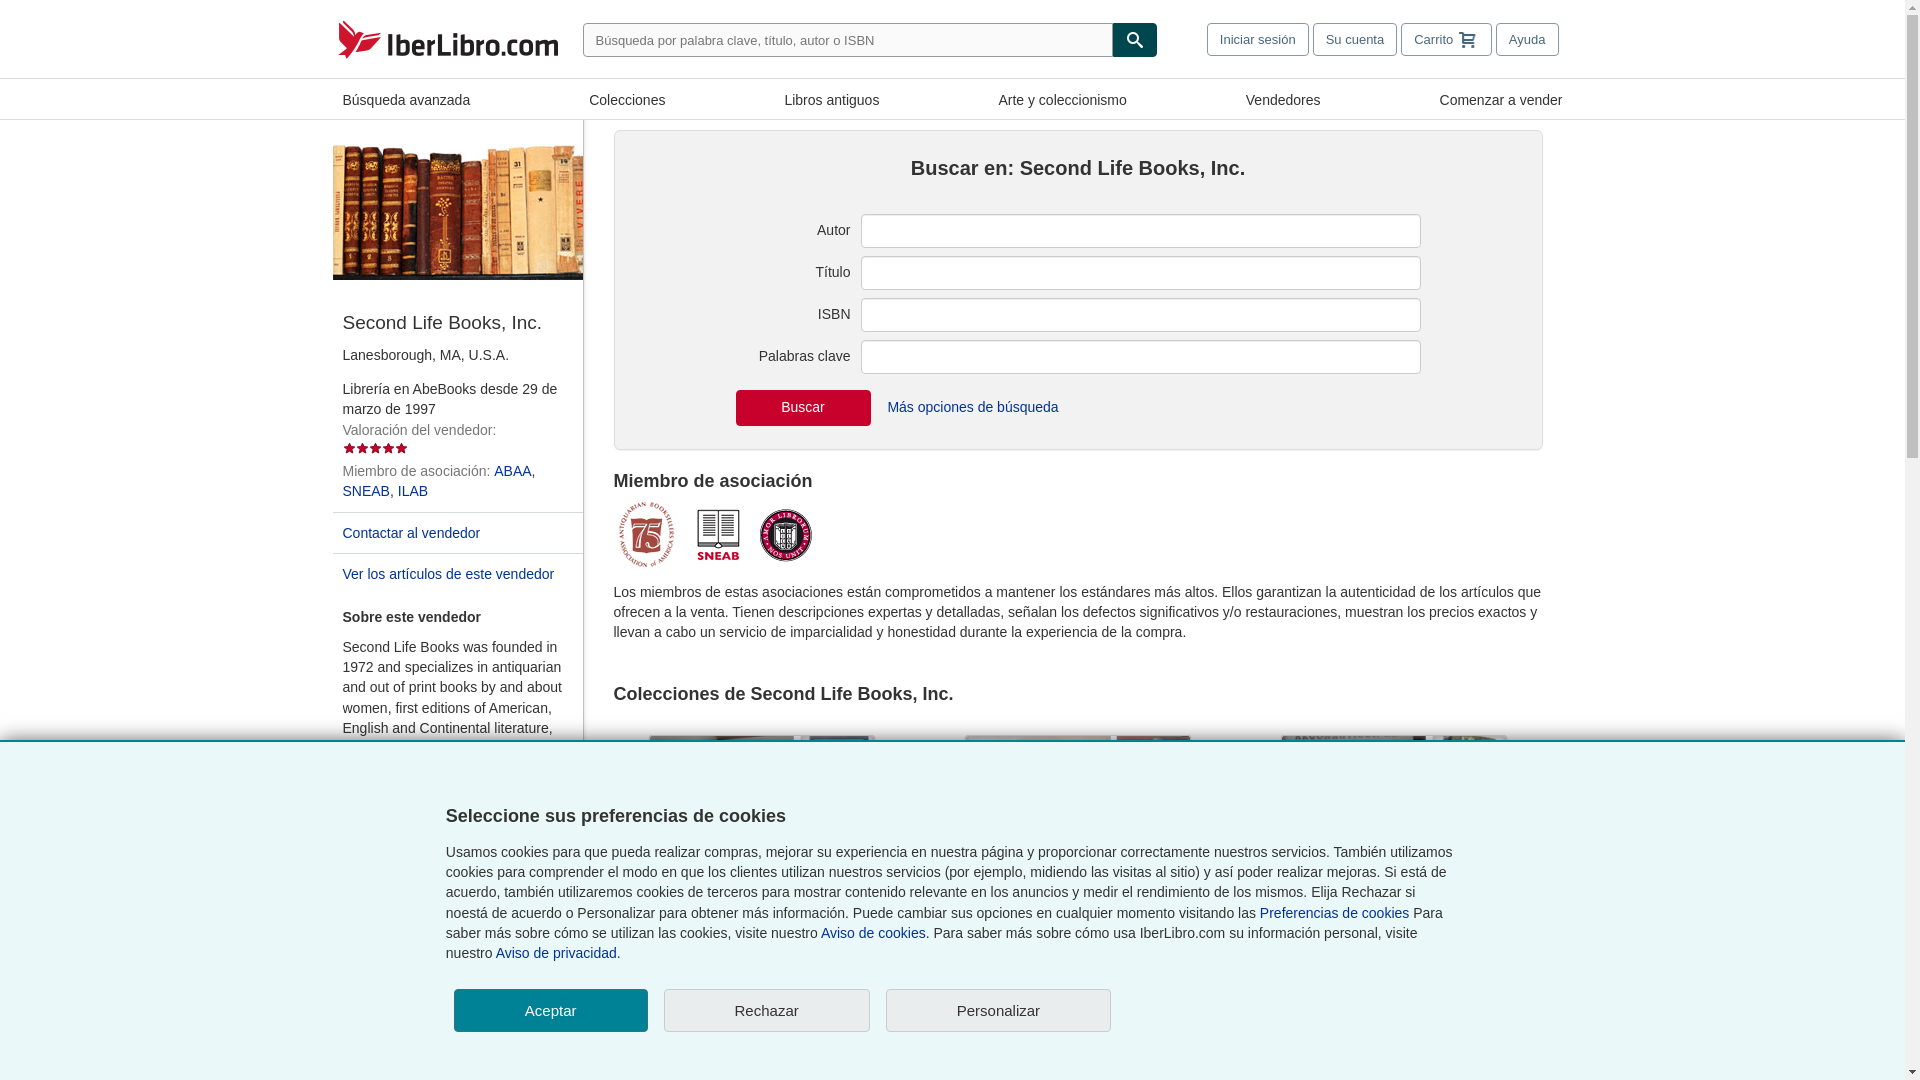 The image size is (1920, 1080). Describe the element at coordinates (875, 932) in the screenshot. I see `Aviso de cookies.` at that location.